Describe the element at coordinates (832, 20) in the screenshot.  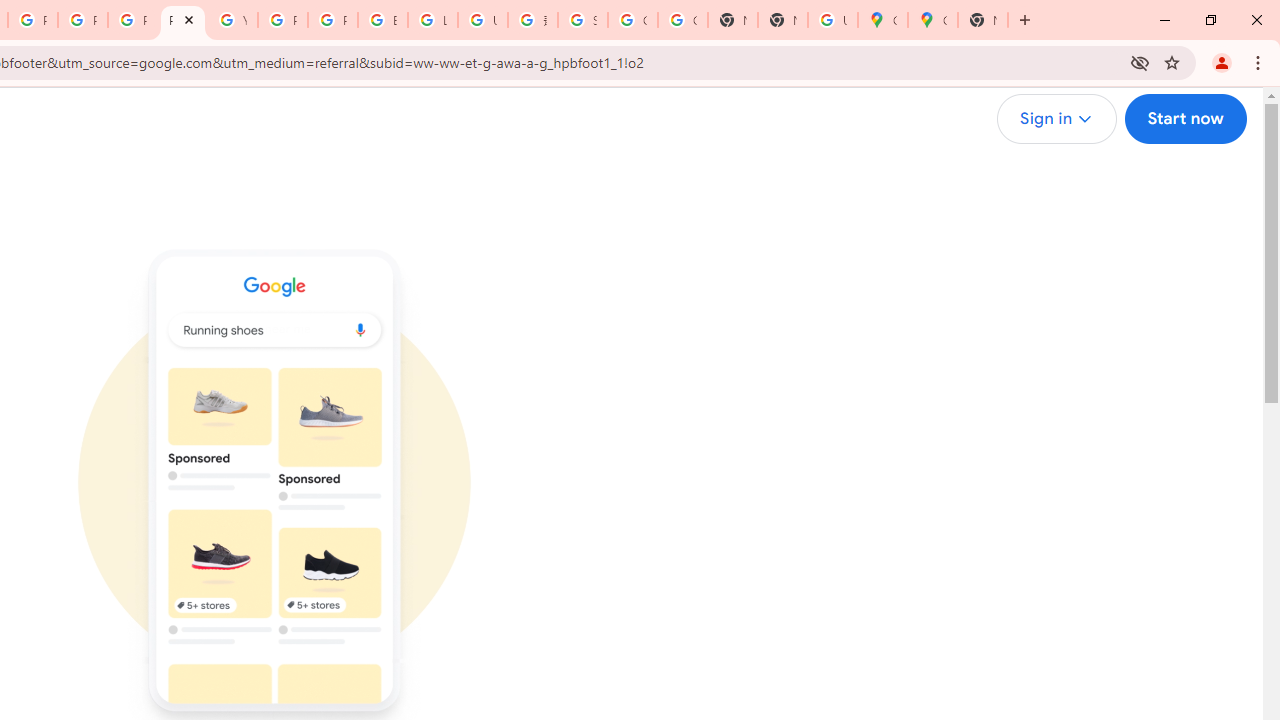
I see `Use Google Maps in Space - Google Maps Help` at that location.